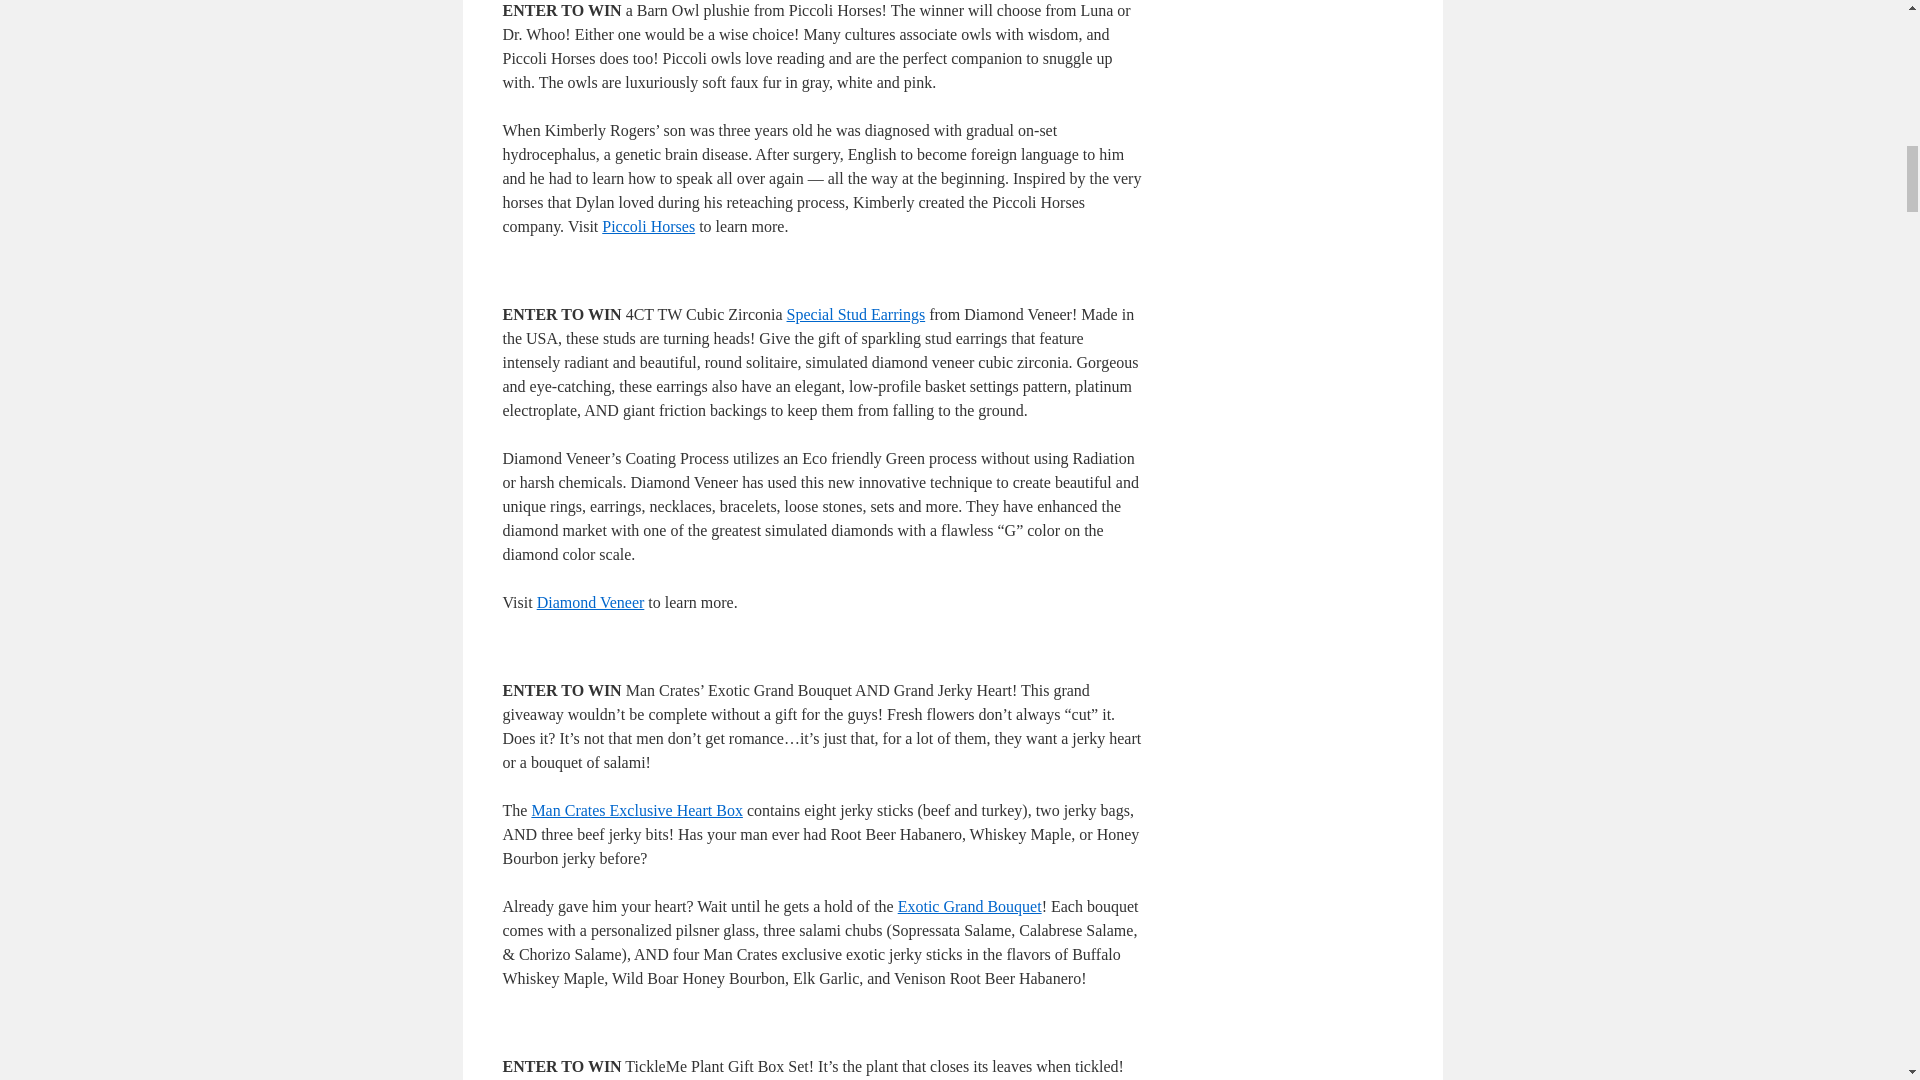  I want to click on Exotic Grand Bouquet, so click(970, 906).